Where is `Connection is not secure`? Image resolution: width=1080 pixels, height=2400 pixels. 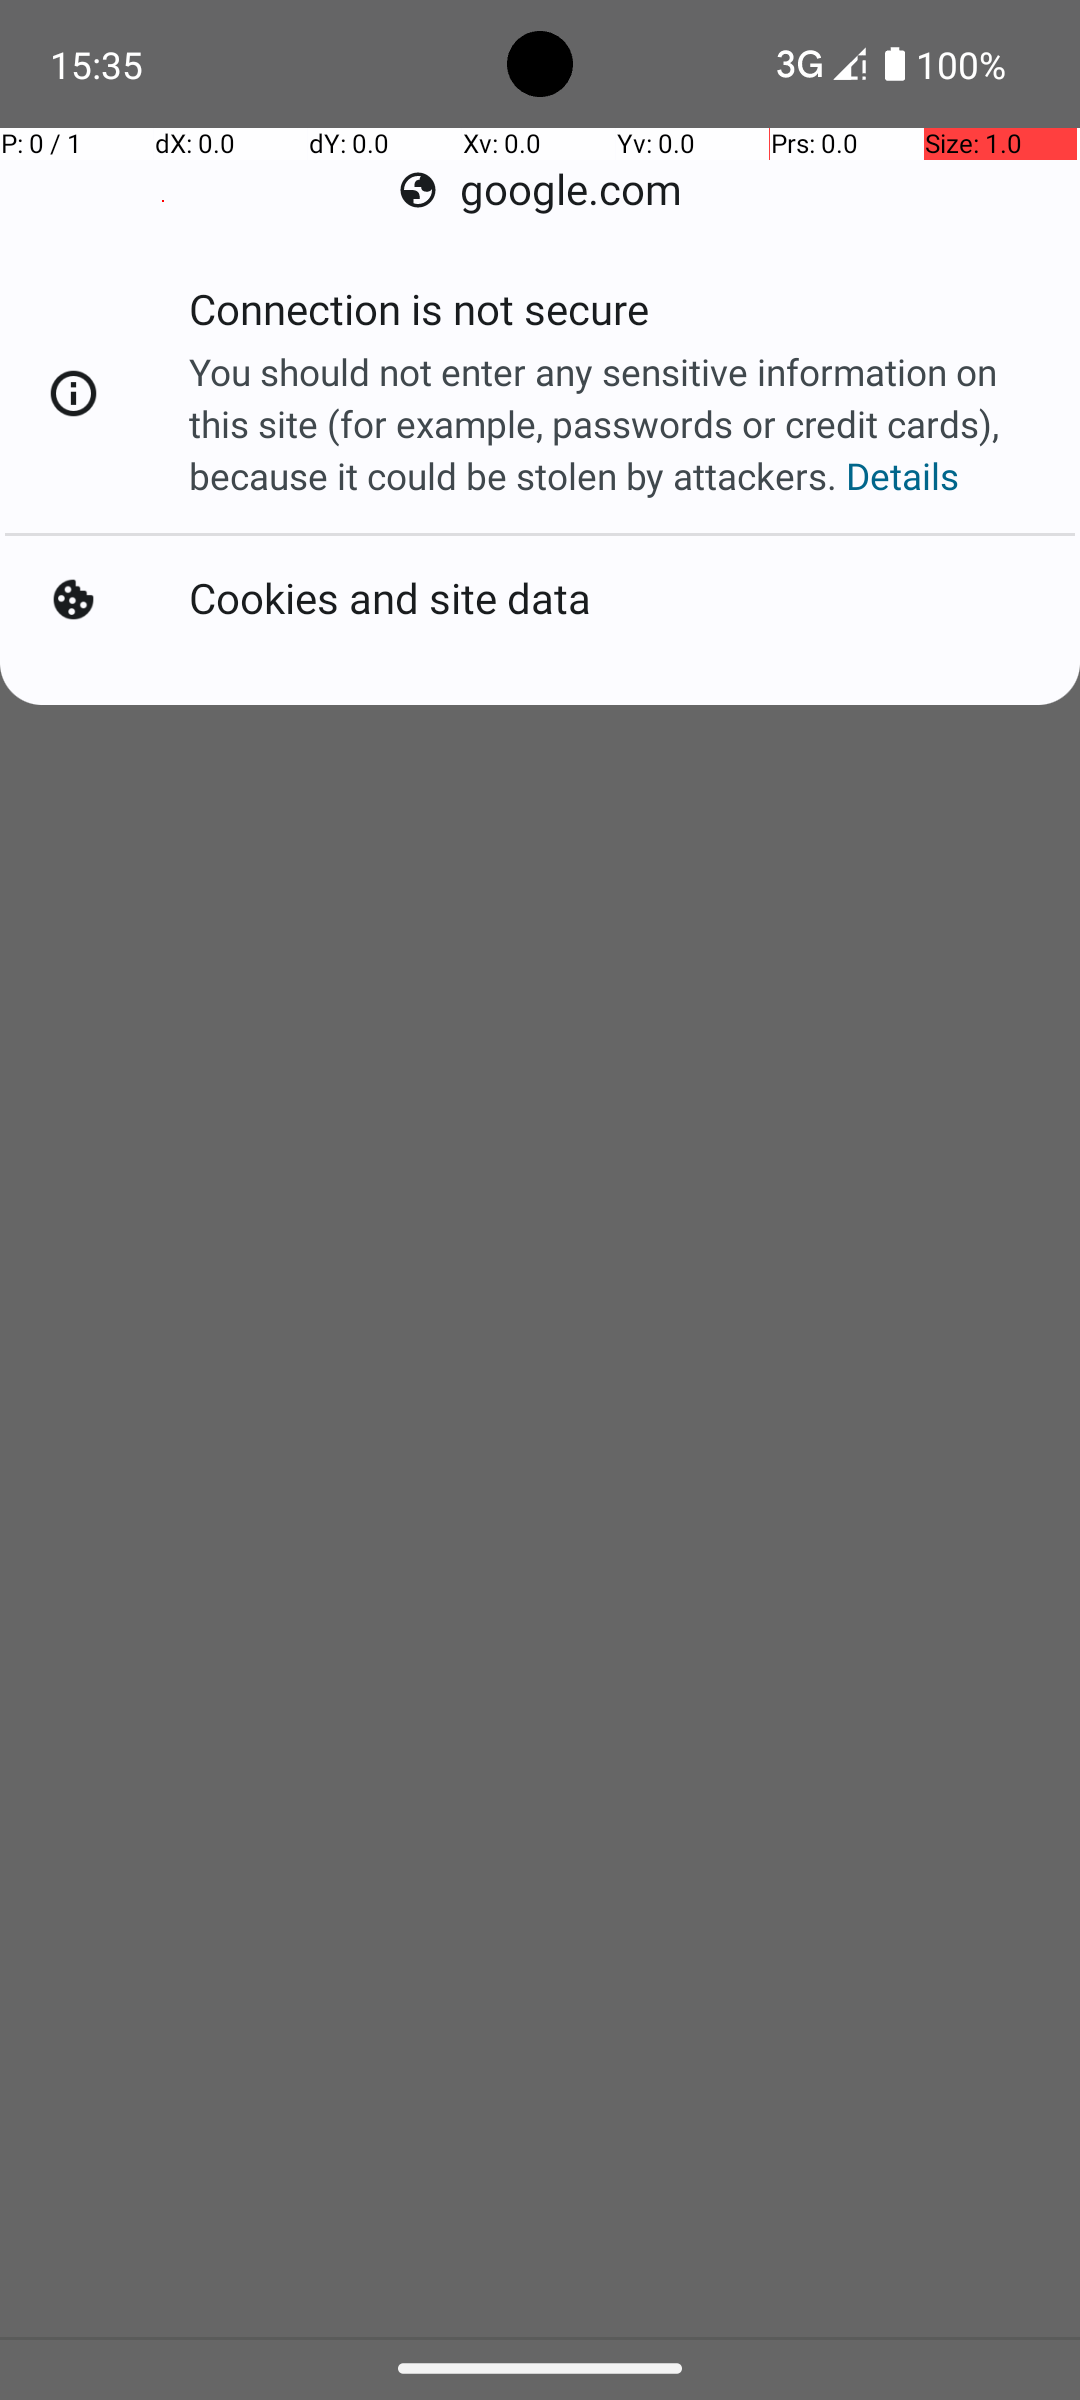
Connection is not secure is located at coordinates (419, 316).